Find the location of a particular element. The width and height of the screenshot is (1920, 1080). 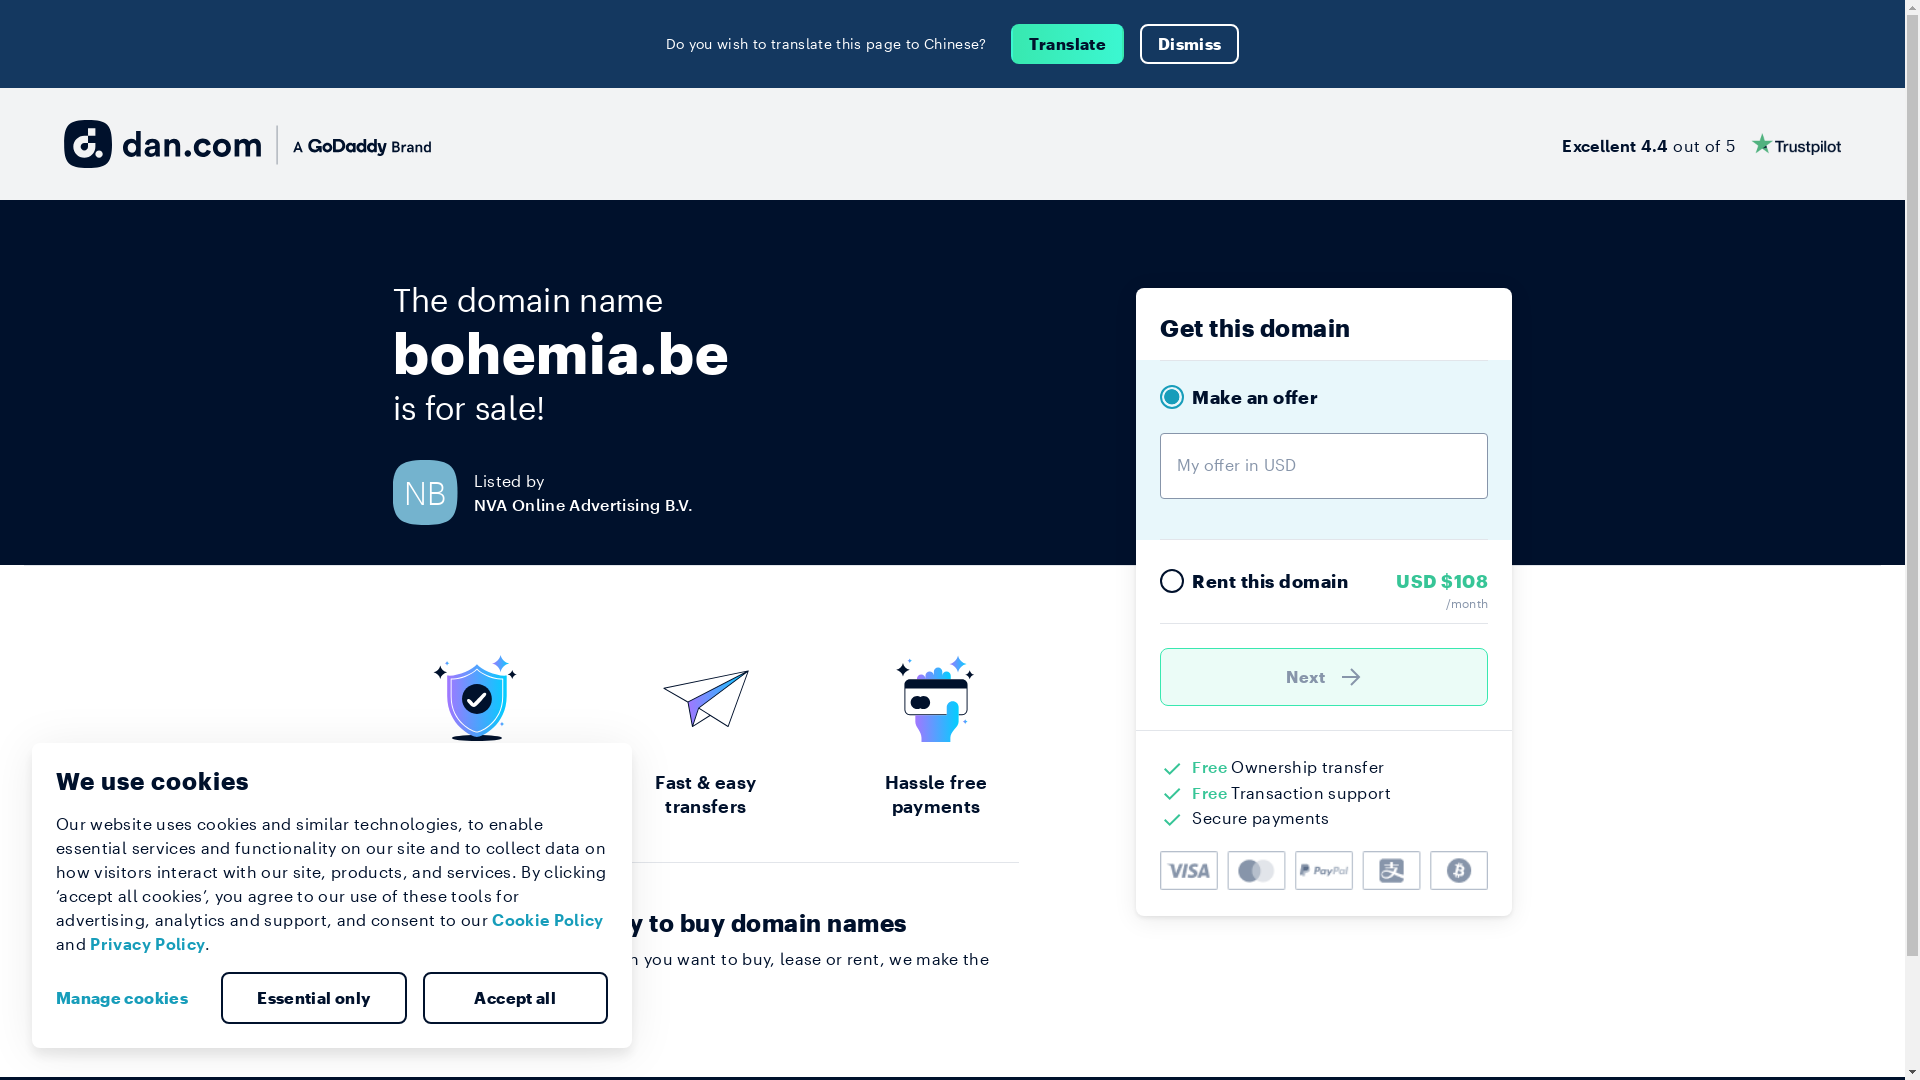

Dismiss is located at coordinates (1190, 44).